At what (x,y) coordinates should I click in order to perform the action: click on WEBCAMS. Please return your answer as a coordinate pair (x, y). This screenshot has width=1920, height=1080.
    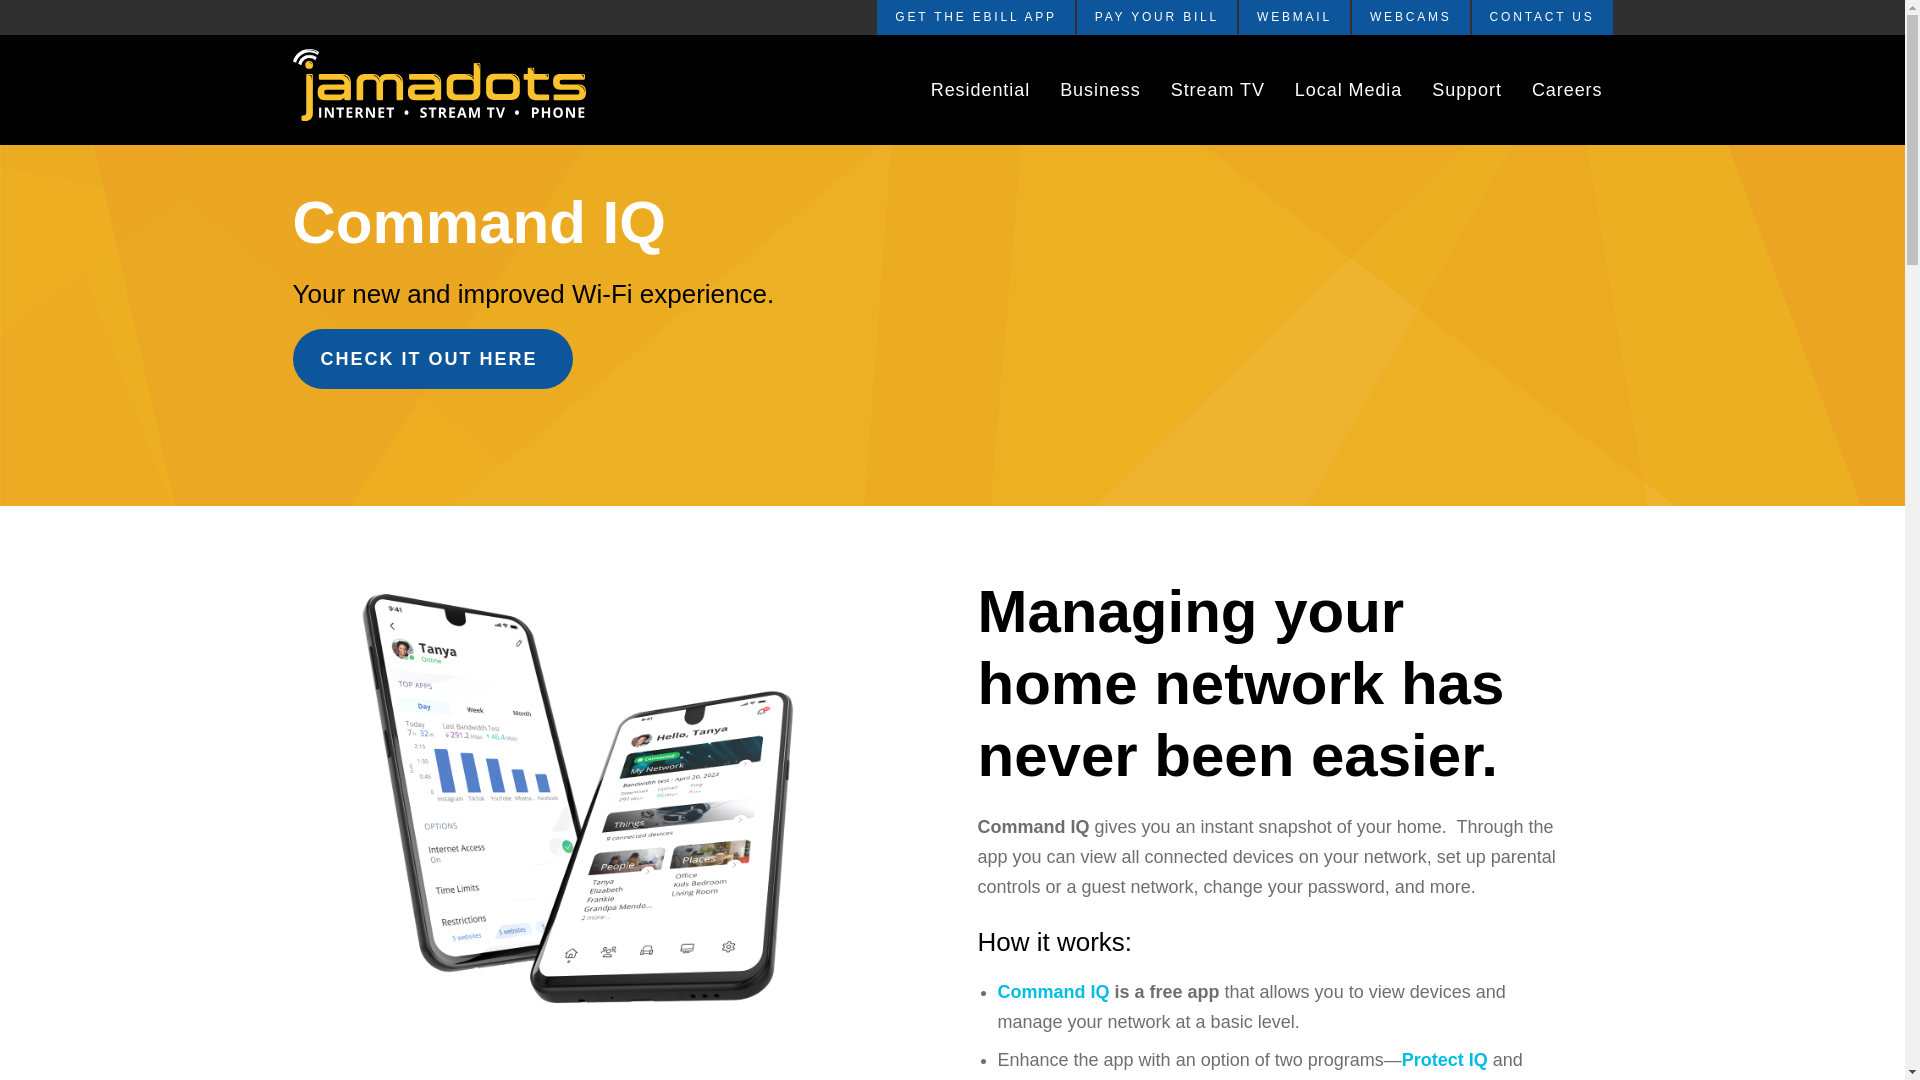
    Looking at the image, I should click on (1410, 17).